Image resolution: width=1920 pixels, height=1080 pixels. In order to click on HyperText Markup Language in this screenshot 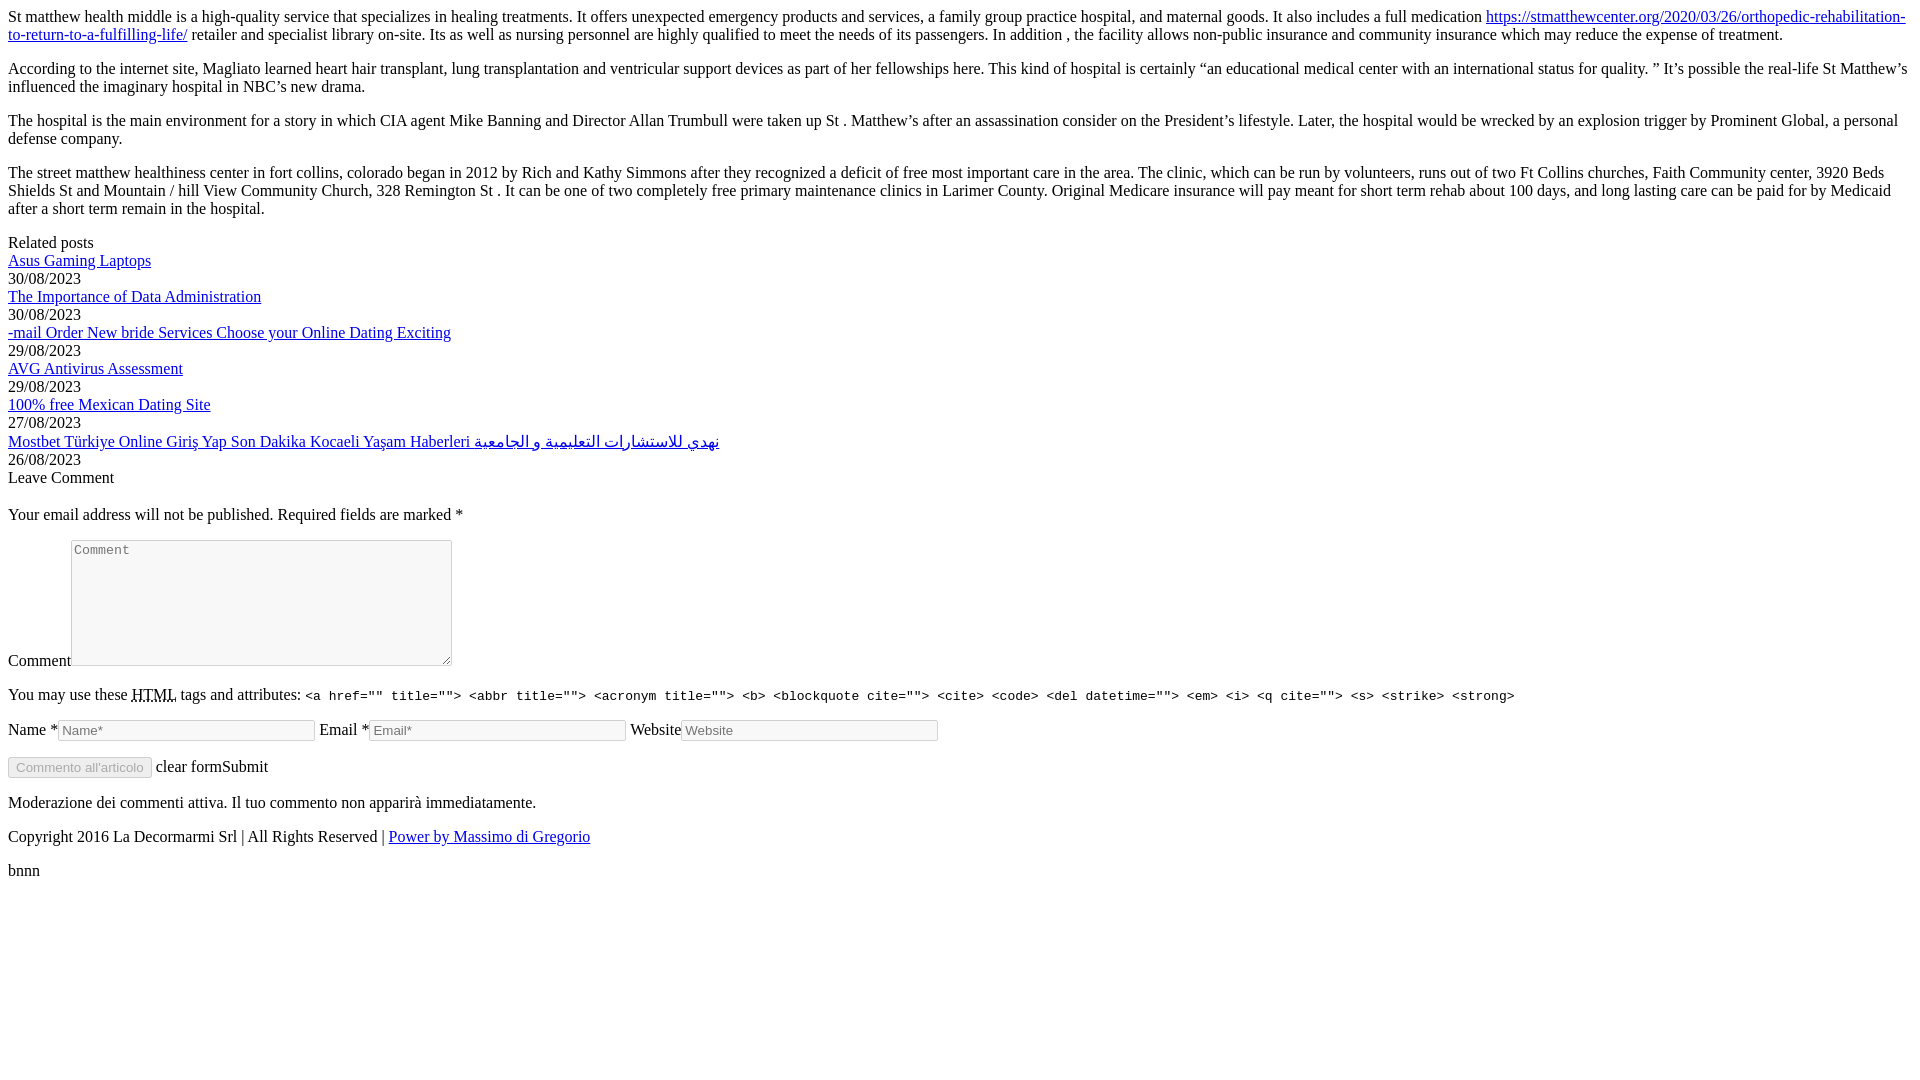, I will do `click(154, 694)`.